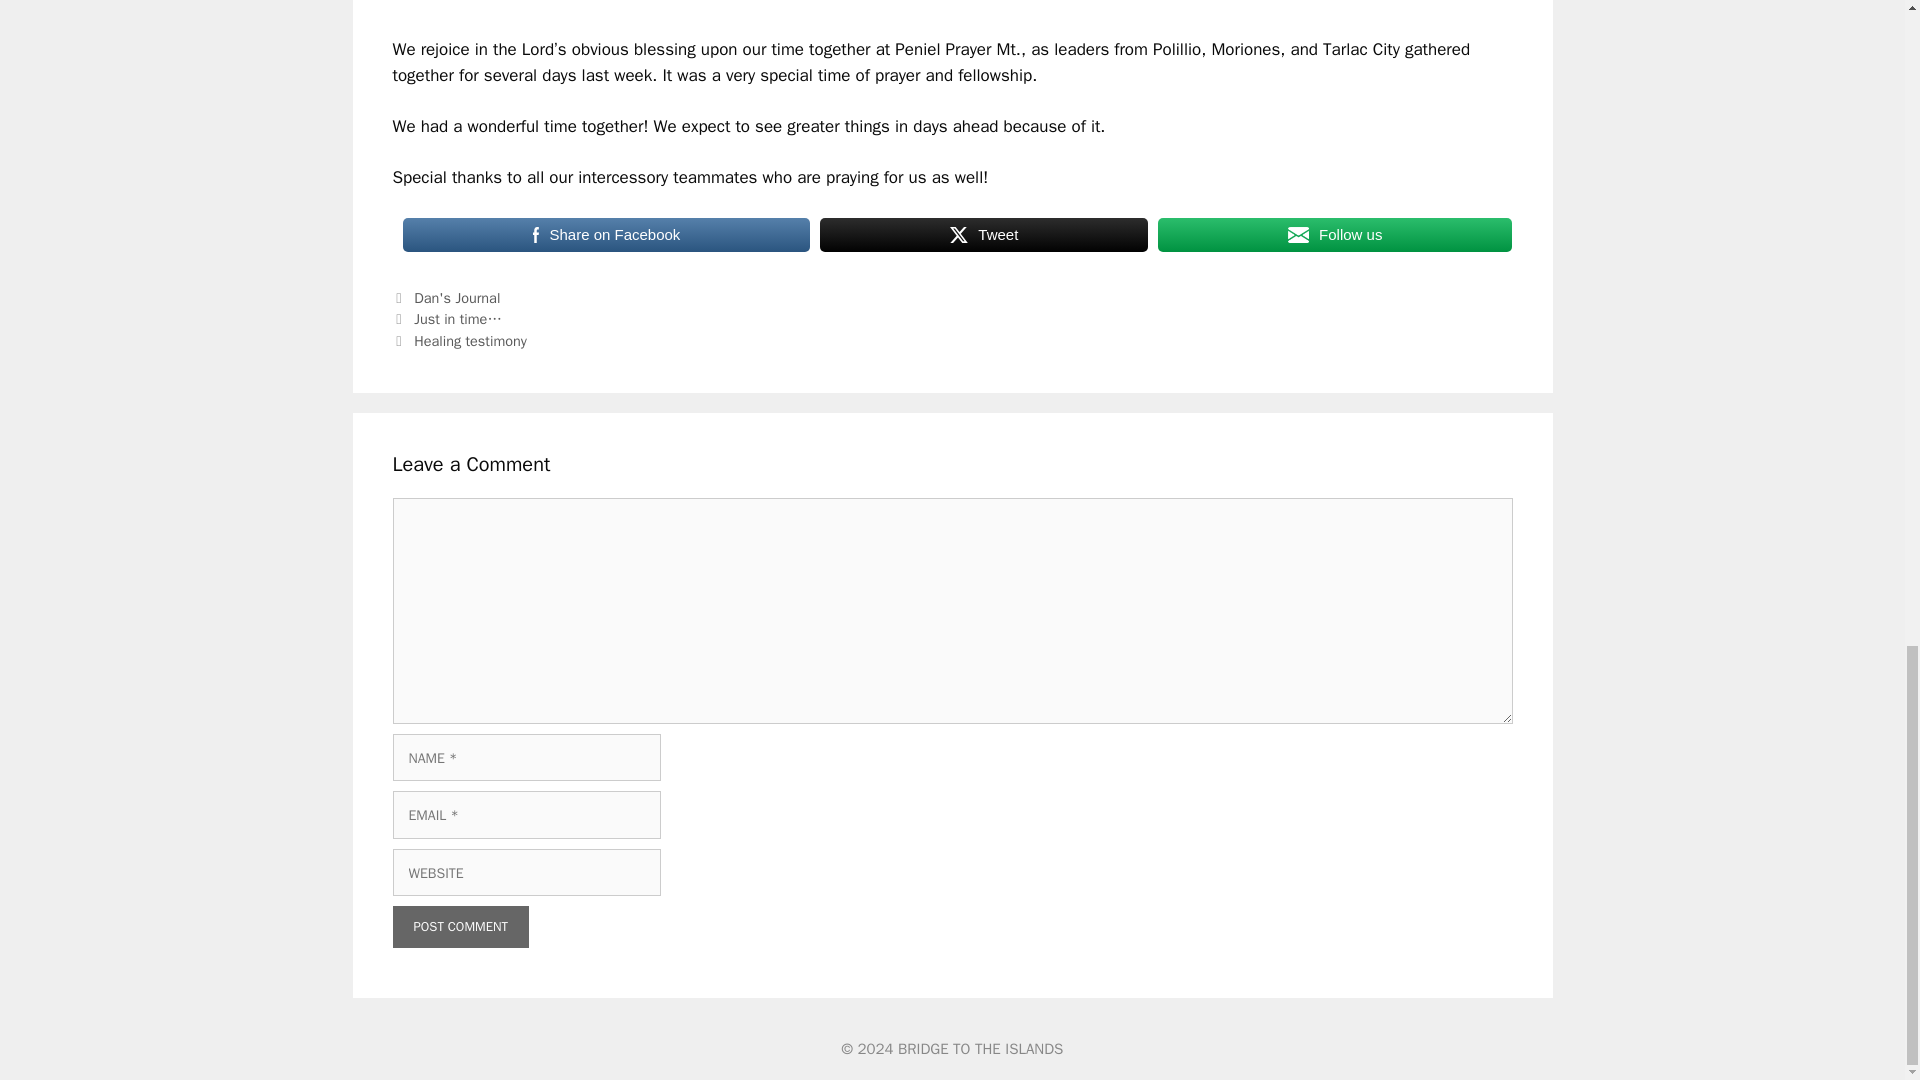  What do you see at coordinates (1334, 234) in the screenshot?
I see `Follow us` at bounding box center [1334, 234].